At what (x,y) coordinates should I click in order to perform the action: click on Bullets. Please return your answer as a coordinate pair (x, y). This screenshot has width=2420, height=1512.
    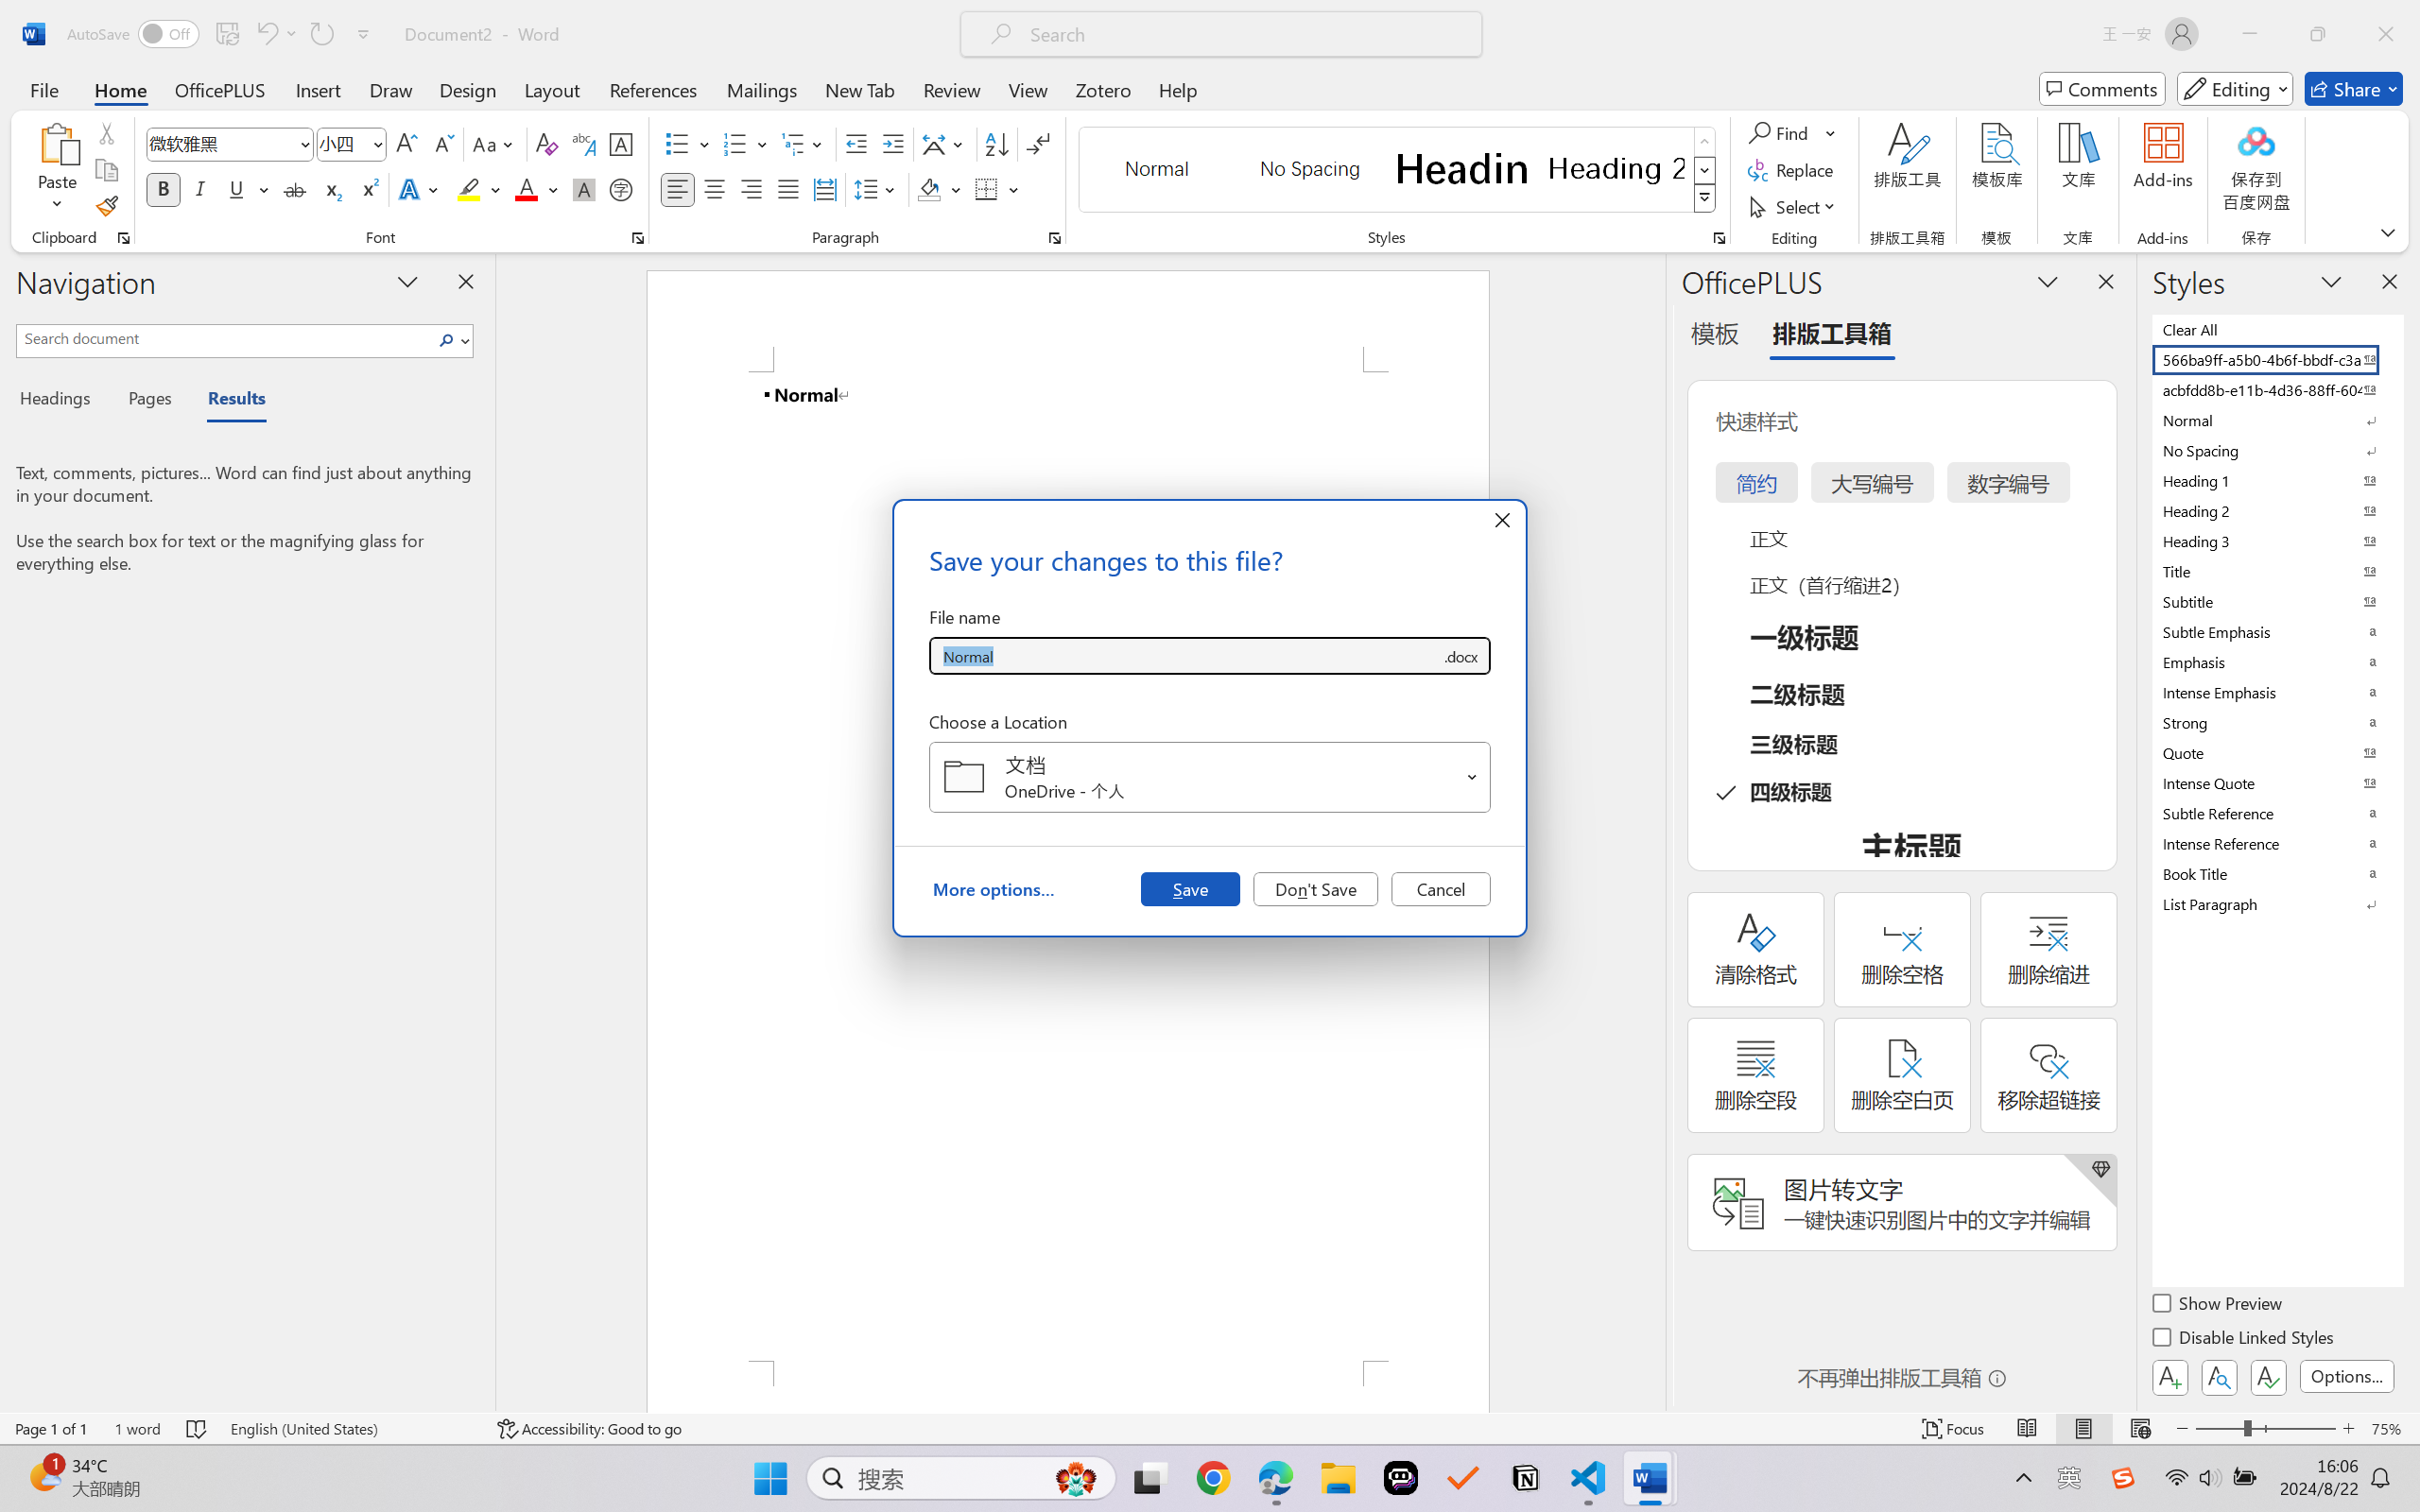
    Looking at the image, I should click on (688, 144).